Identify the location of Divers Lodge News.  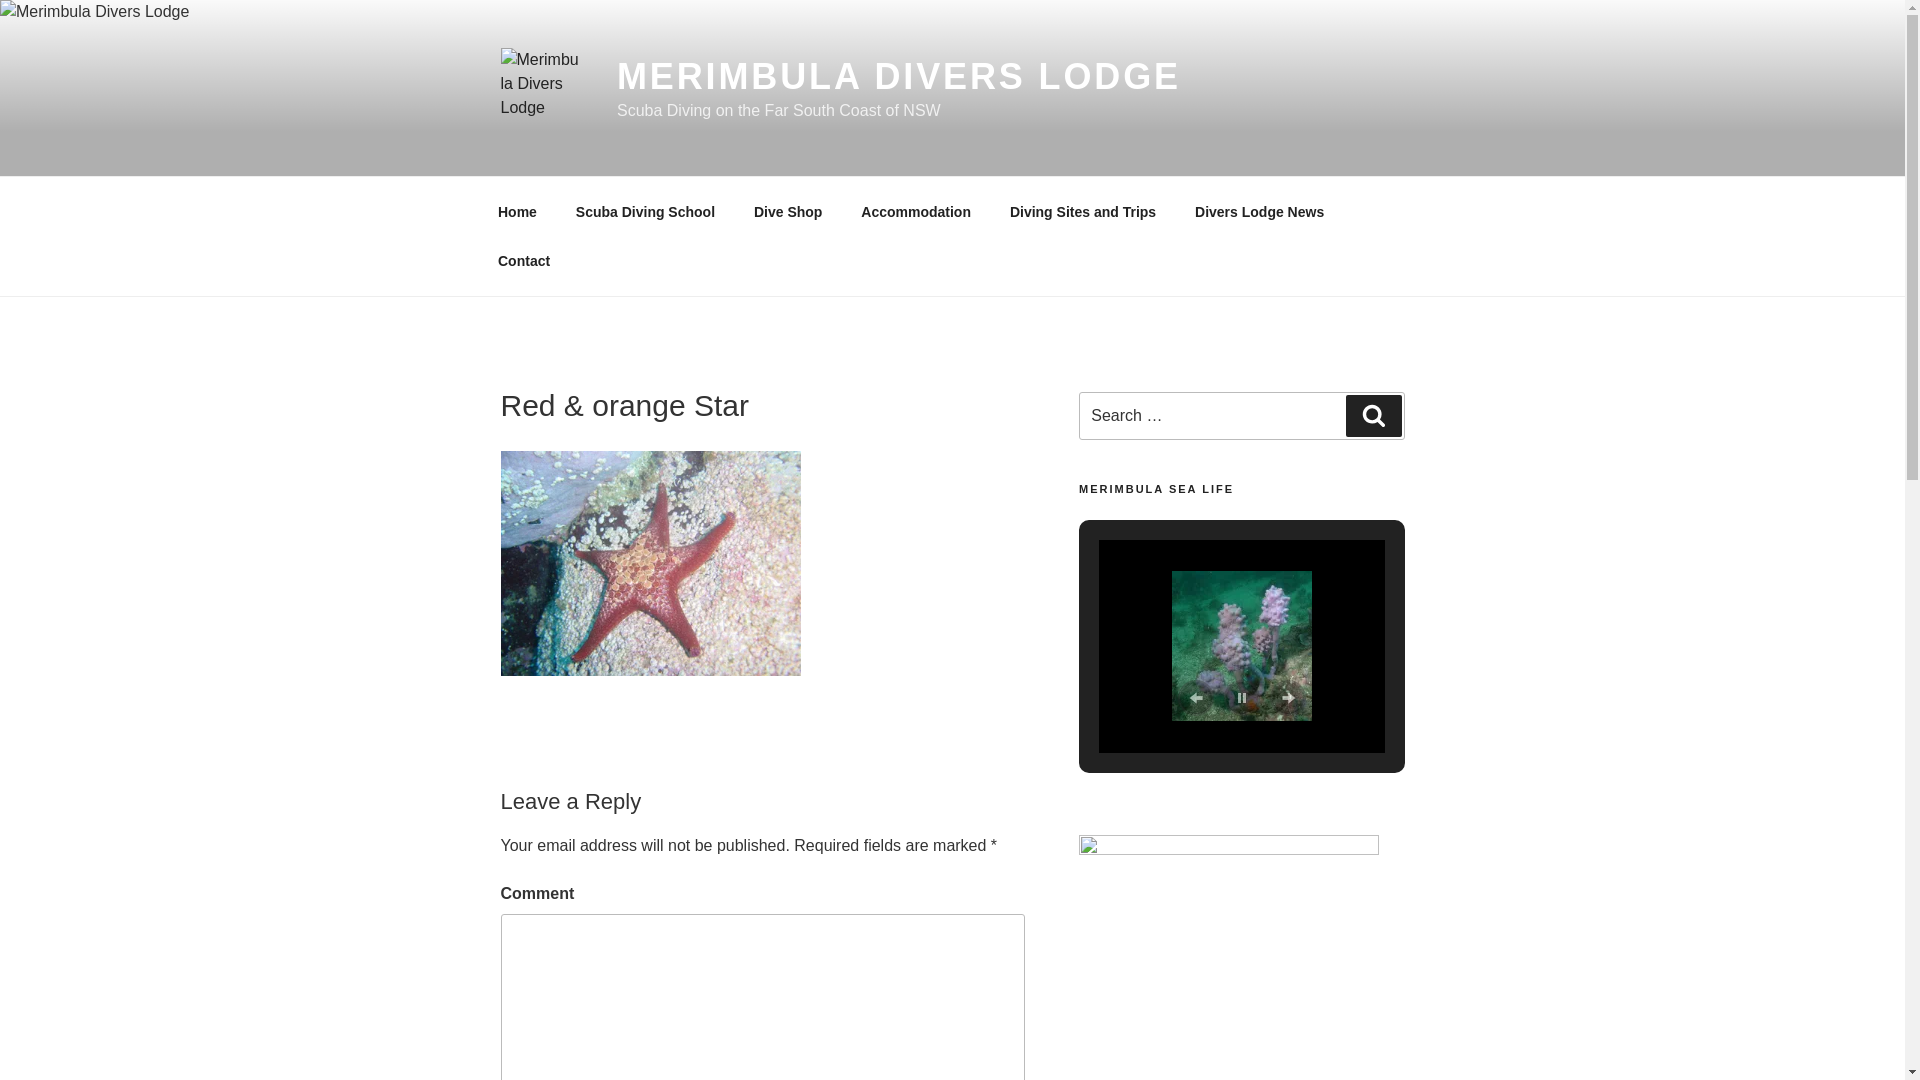
(1260, 212).